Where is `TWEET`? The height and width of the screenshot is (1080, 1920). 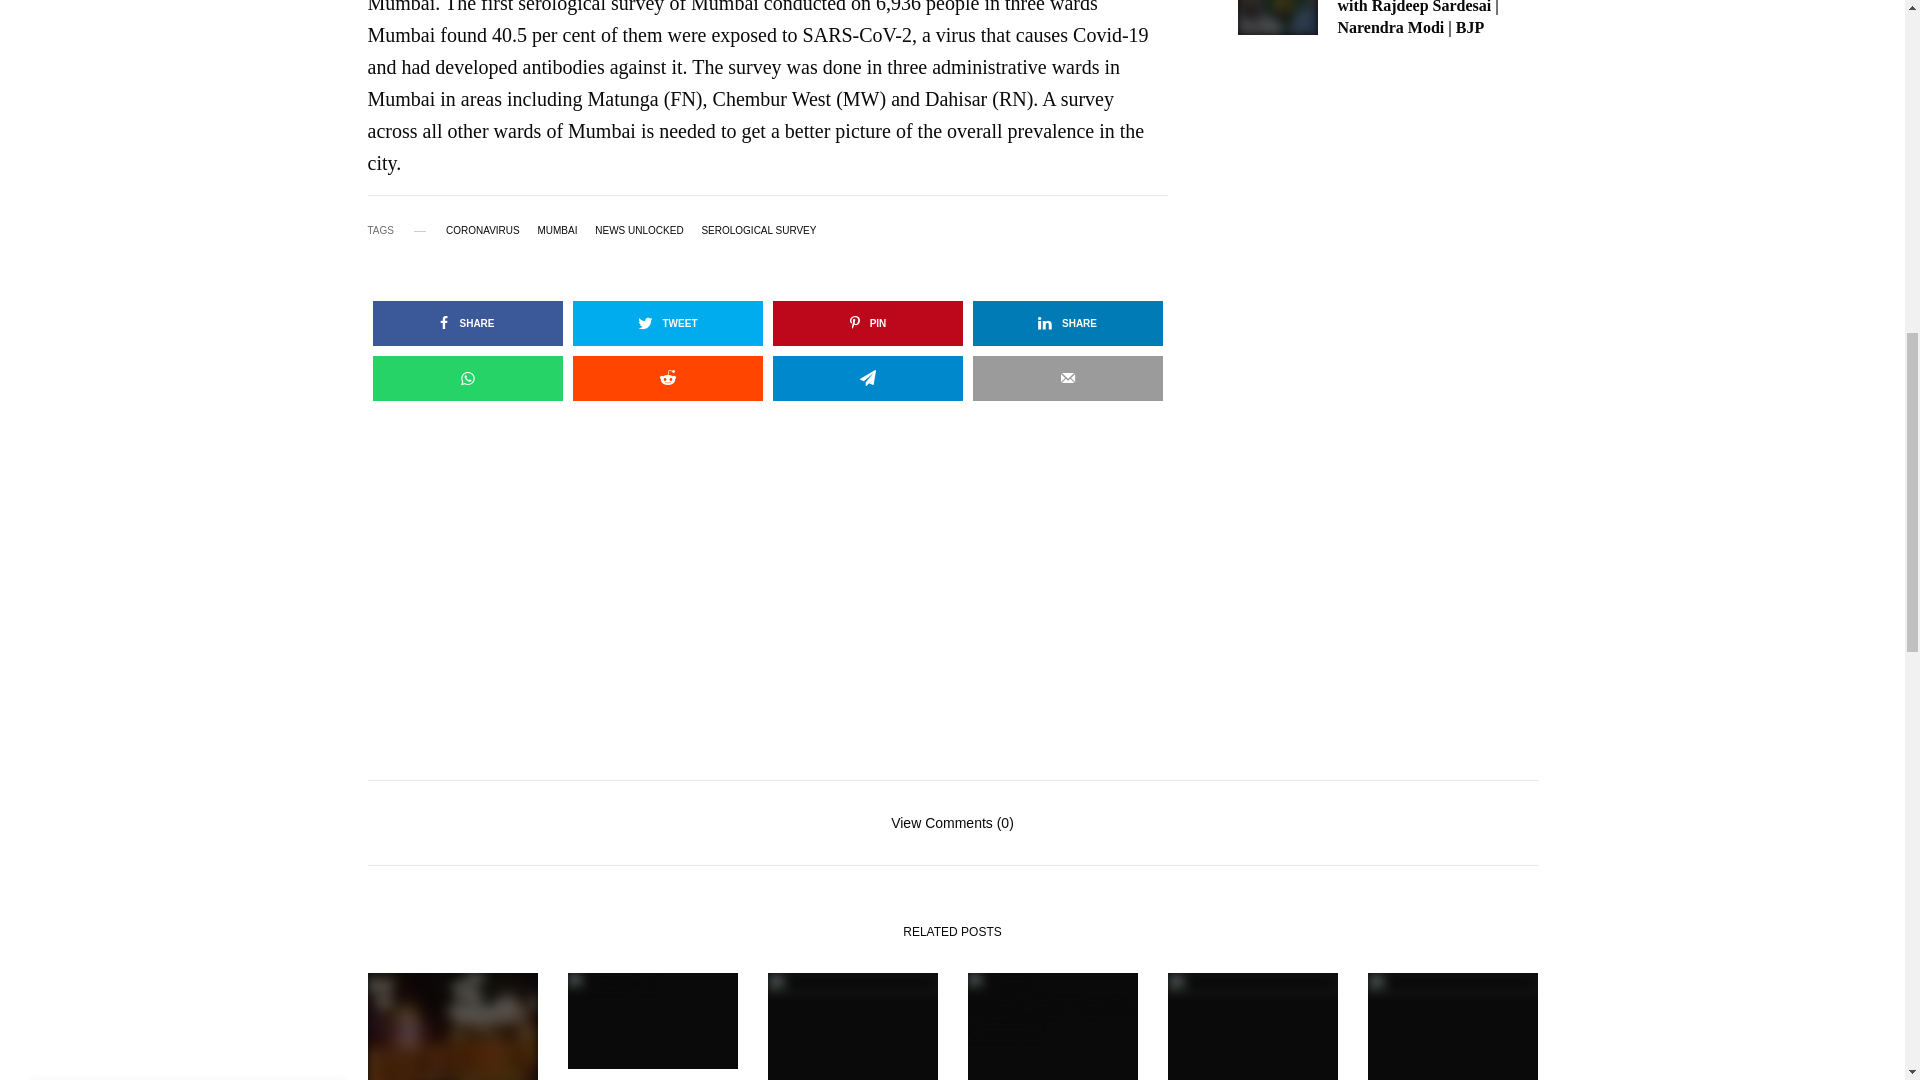 TWEET is located at coordinates (667, 323).